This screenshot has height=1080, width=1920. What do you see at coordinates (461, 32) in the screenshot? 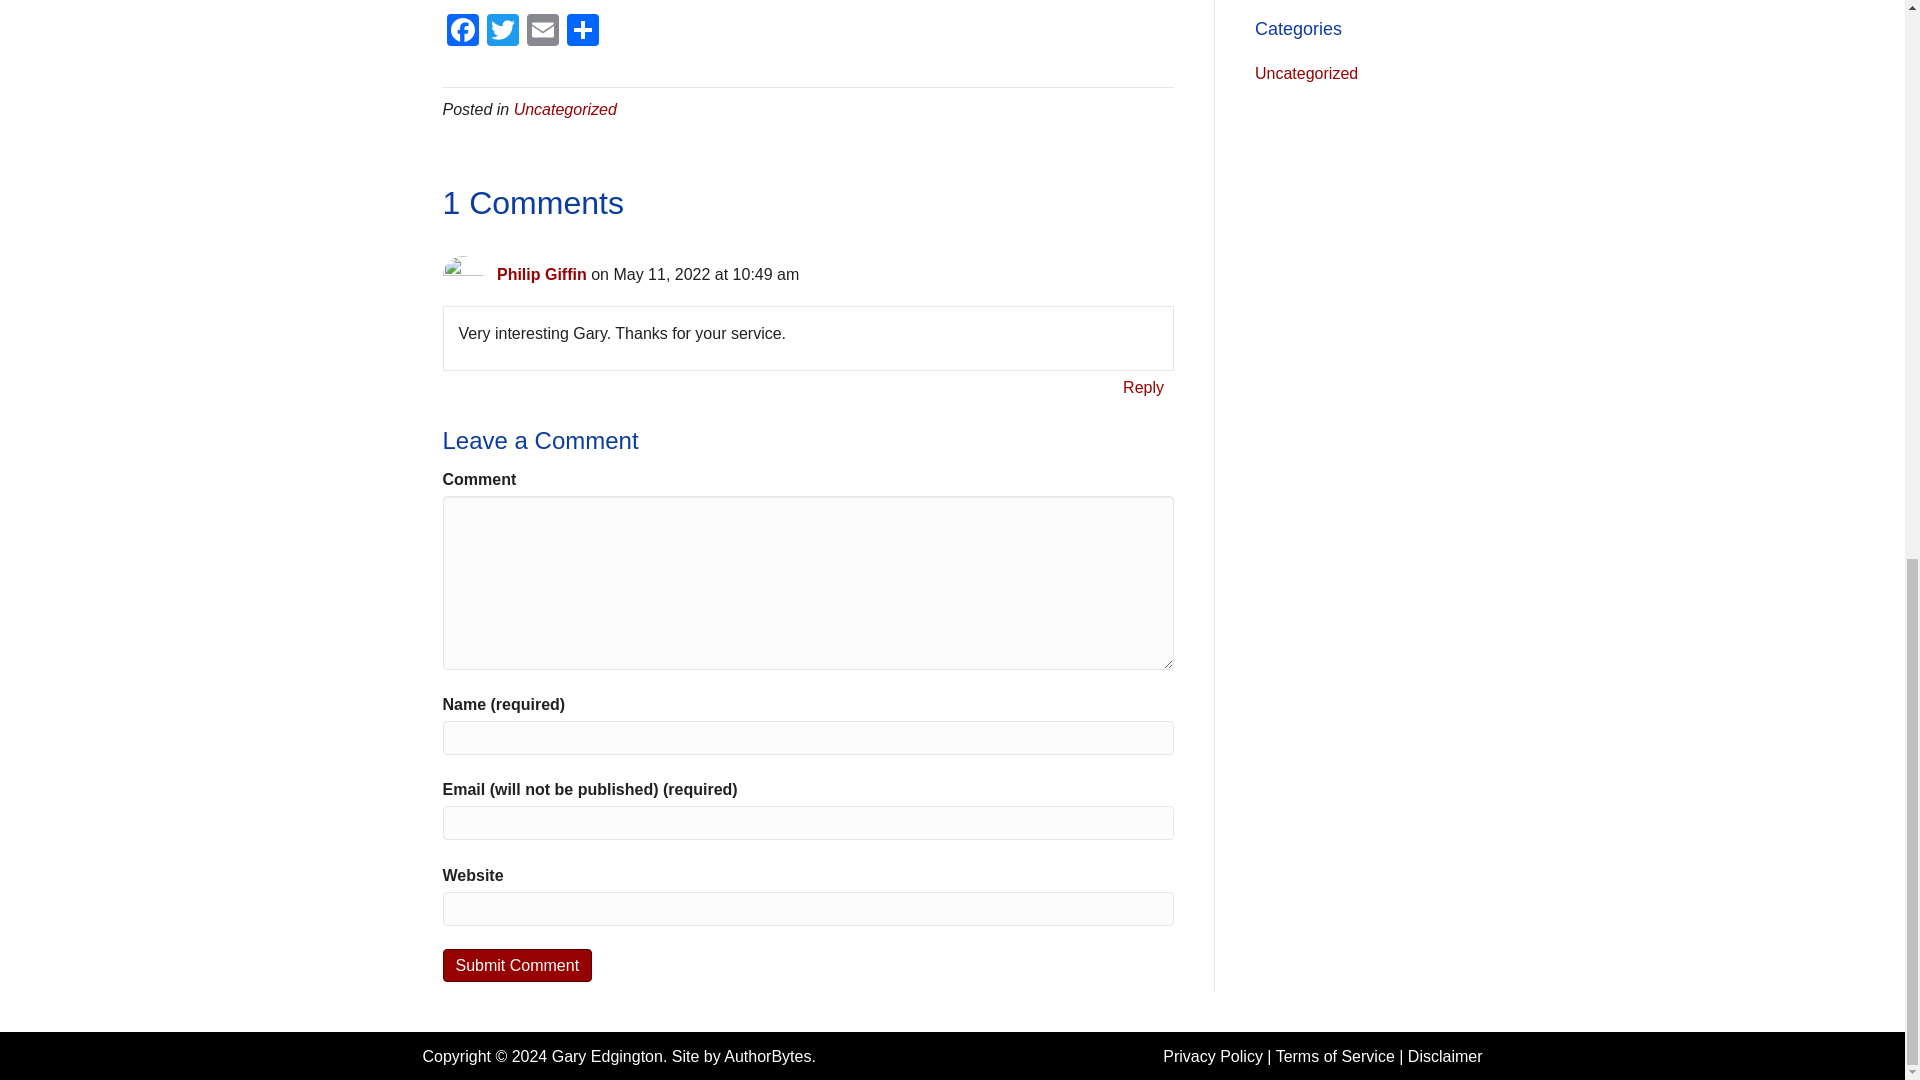
I see `Facebook` at bounding box center [461, 32].